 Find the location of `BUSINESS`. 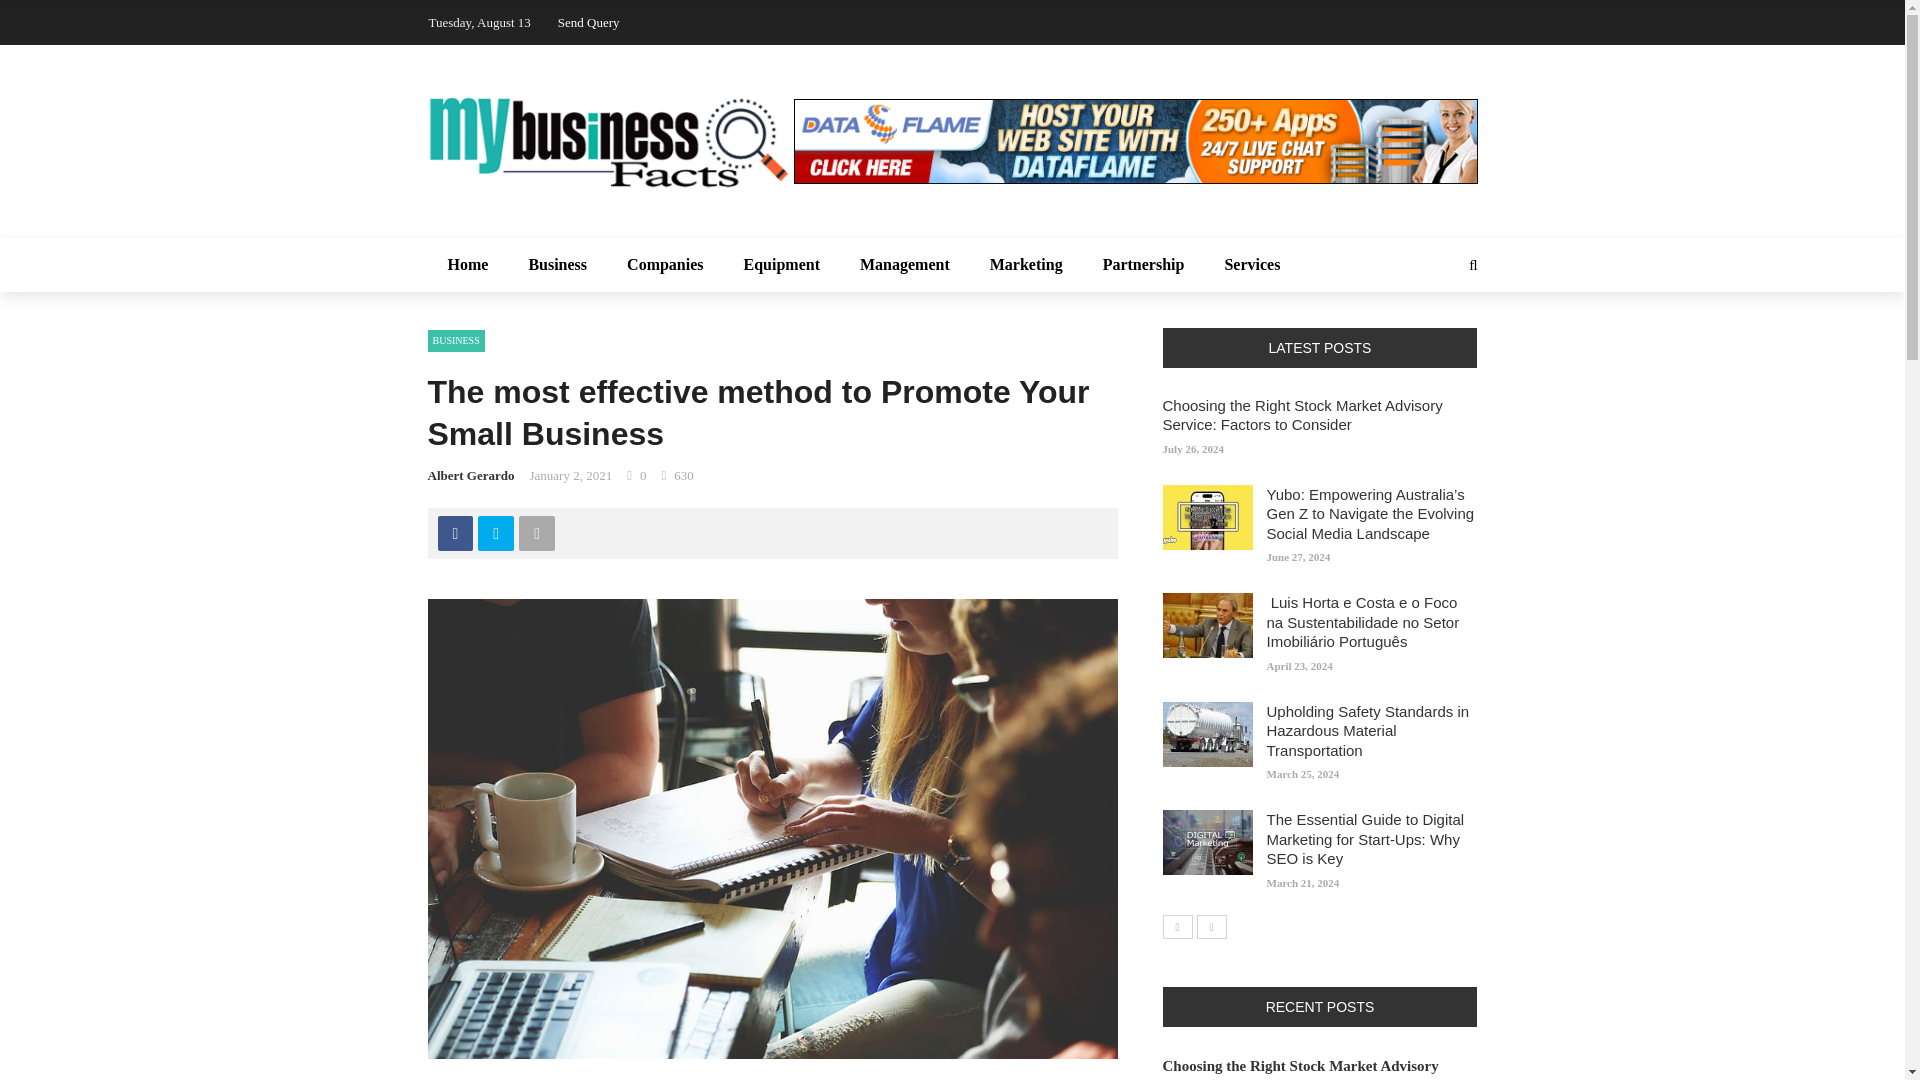

BUSINESS is located at coordinates (456, 341).